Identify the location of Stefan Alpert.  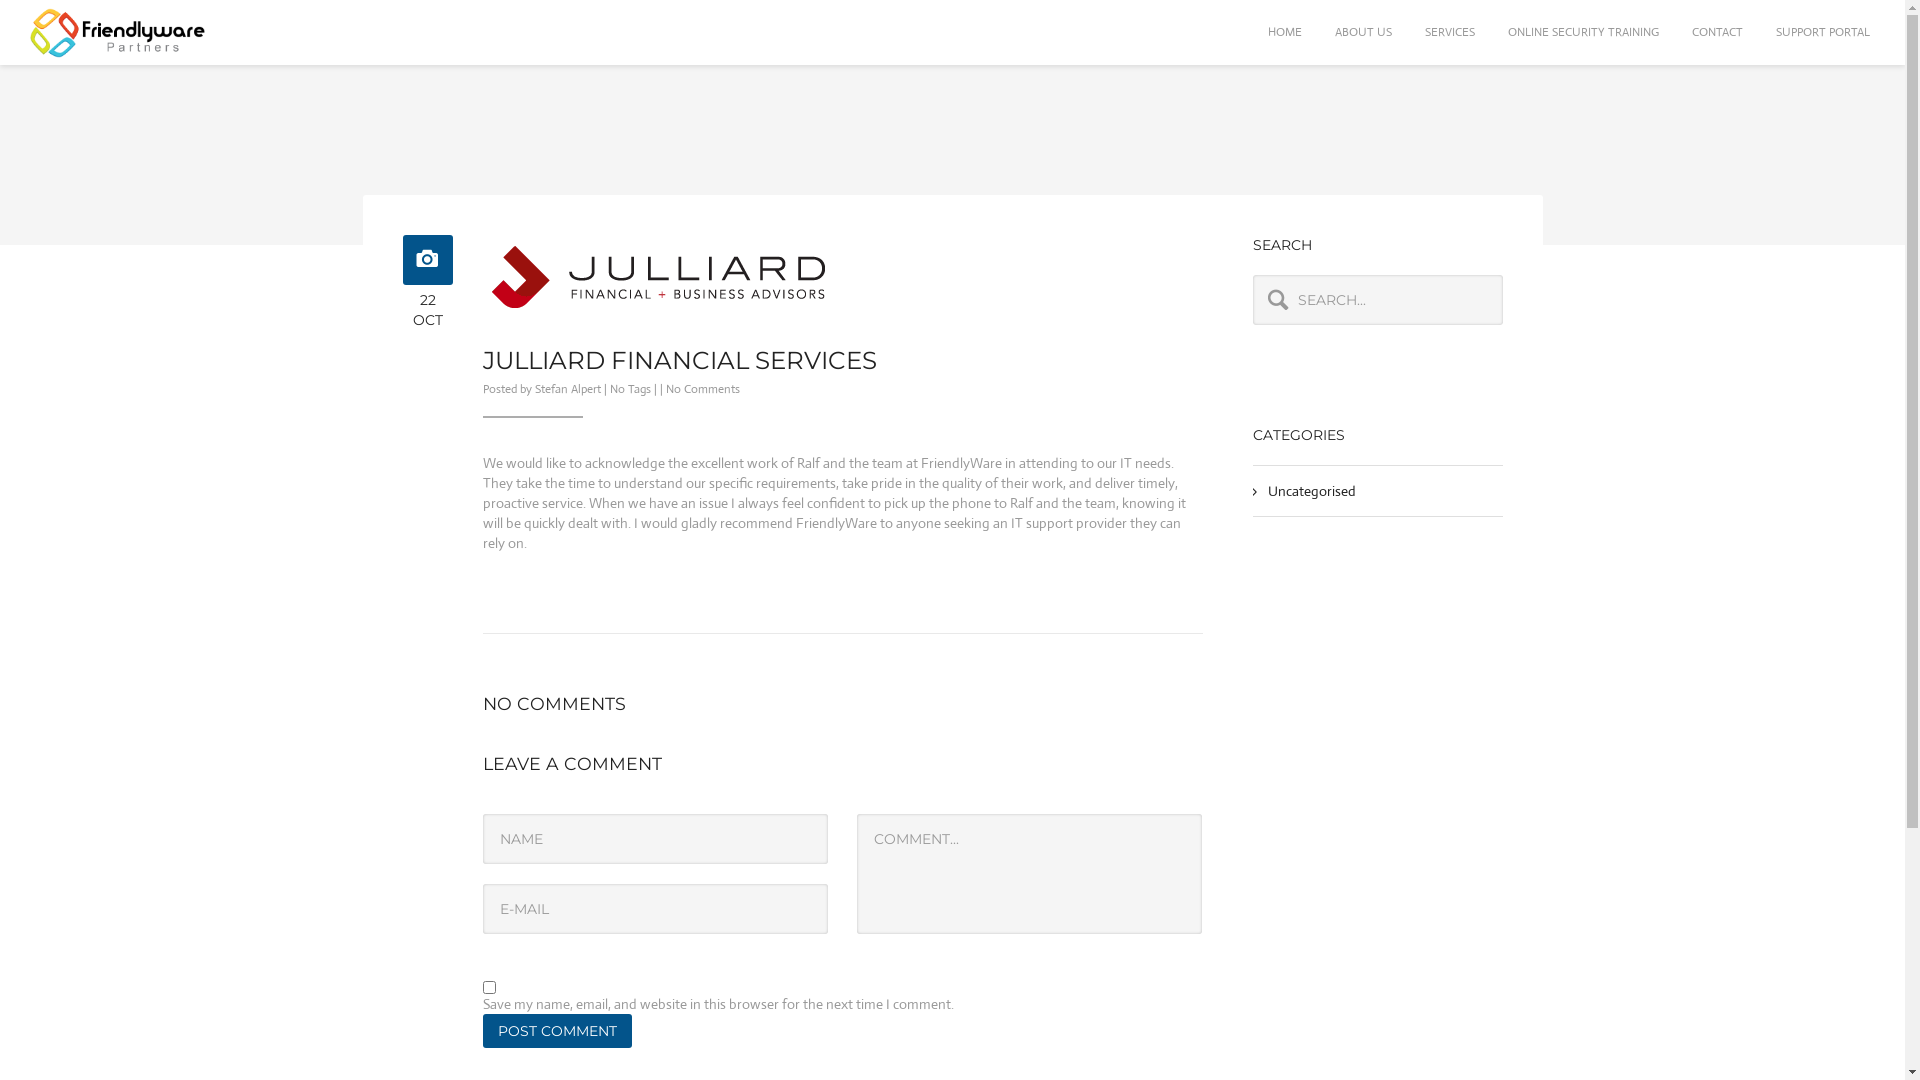
(567, 389).